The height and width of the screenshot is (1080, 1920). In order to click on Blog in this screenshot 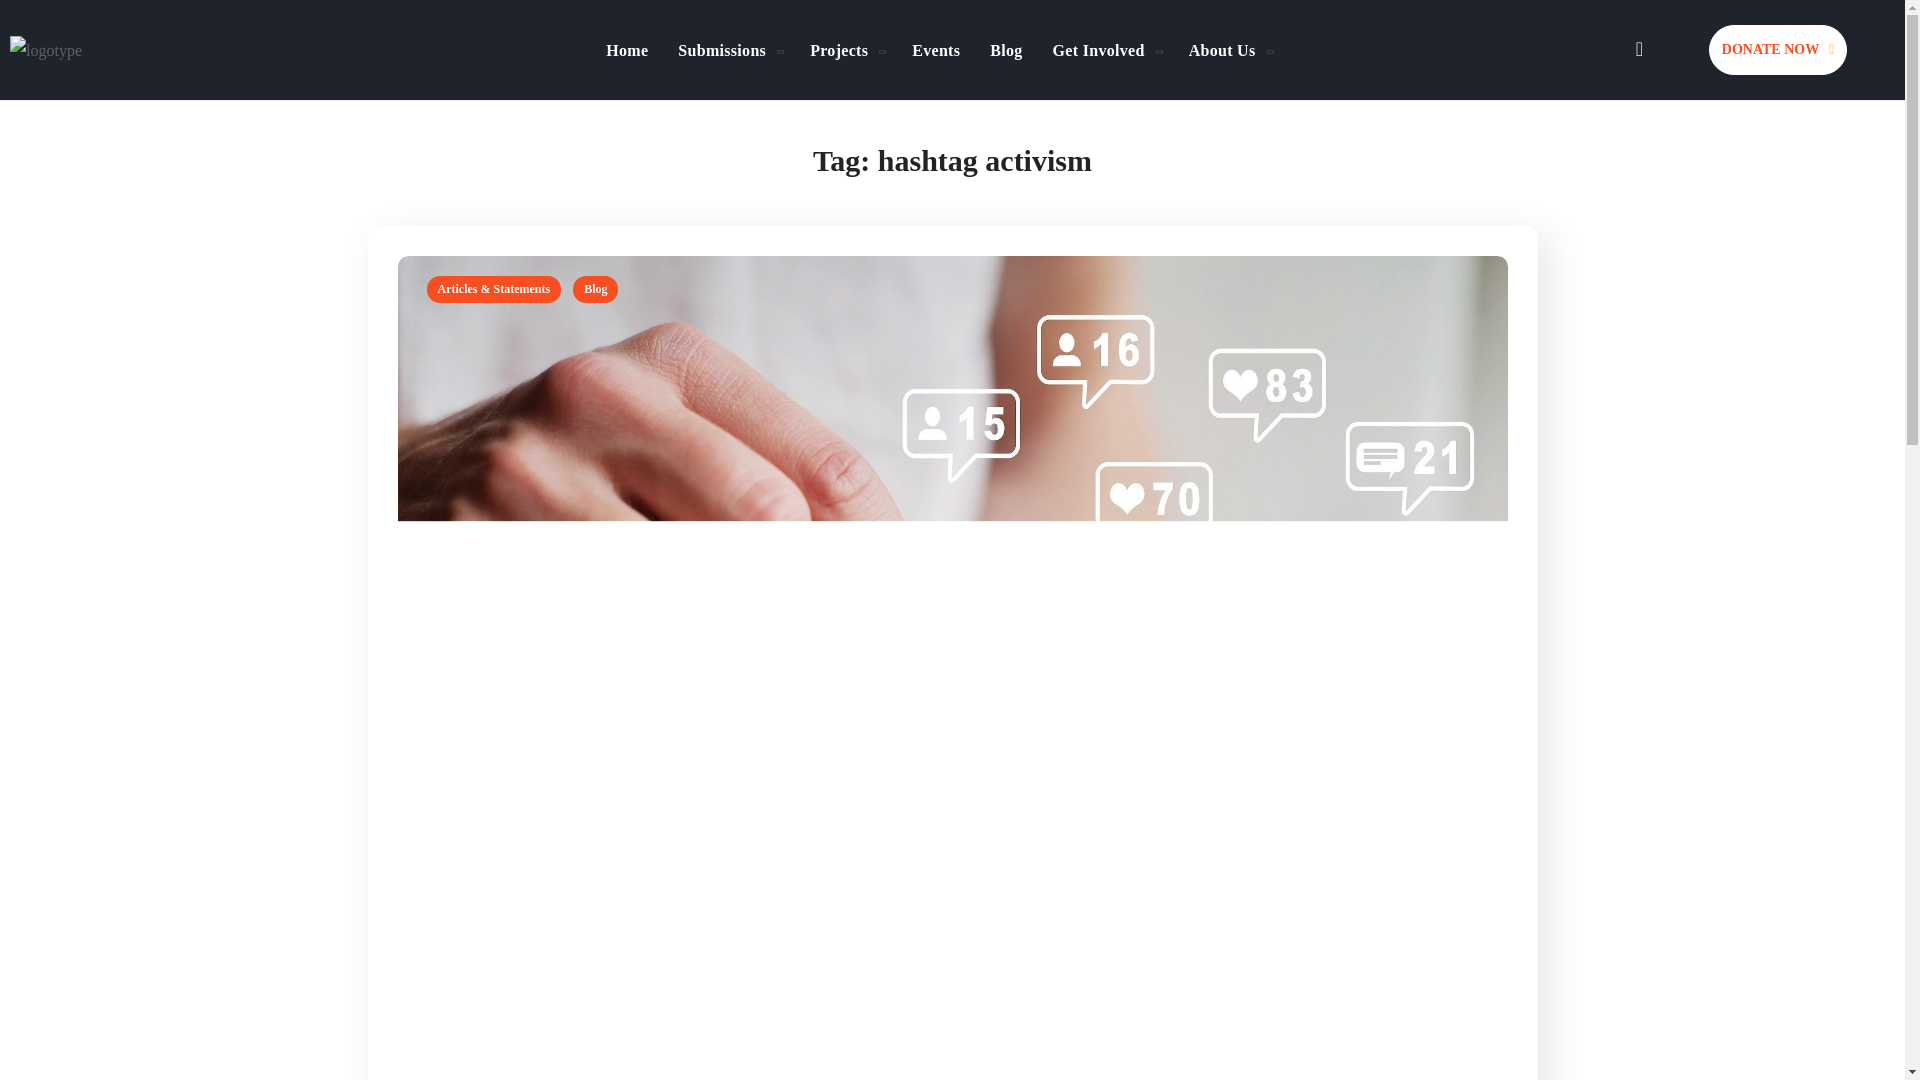, I will do `click(1006, 49)`.